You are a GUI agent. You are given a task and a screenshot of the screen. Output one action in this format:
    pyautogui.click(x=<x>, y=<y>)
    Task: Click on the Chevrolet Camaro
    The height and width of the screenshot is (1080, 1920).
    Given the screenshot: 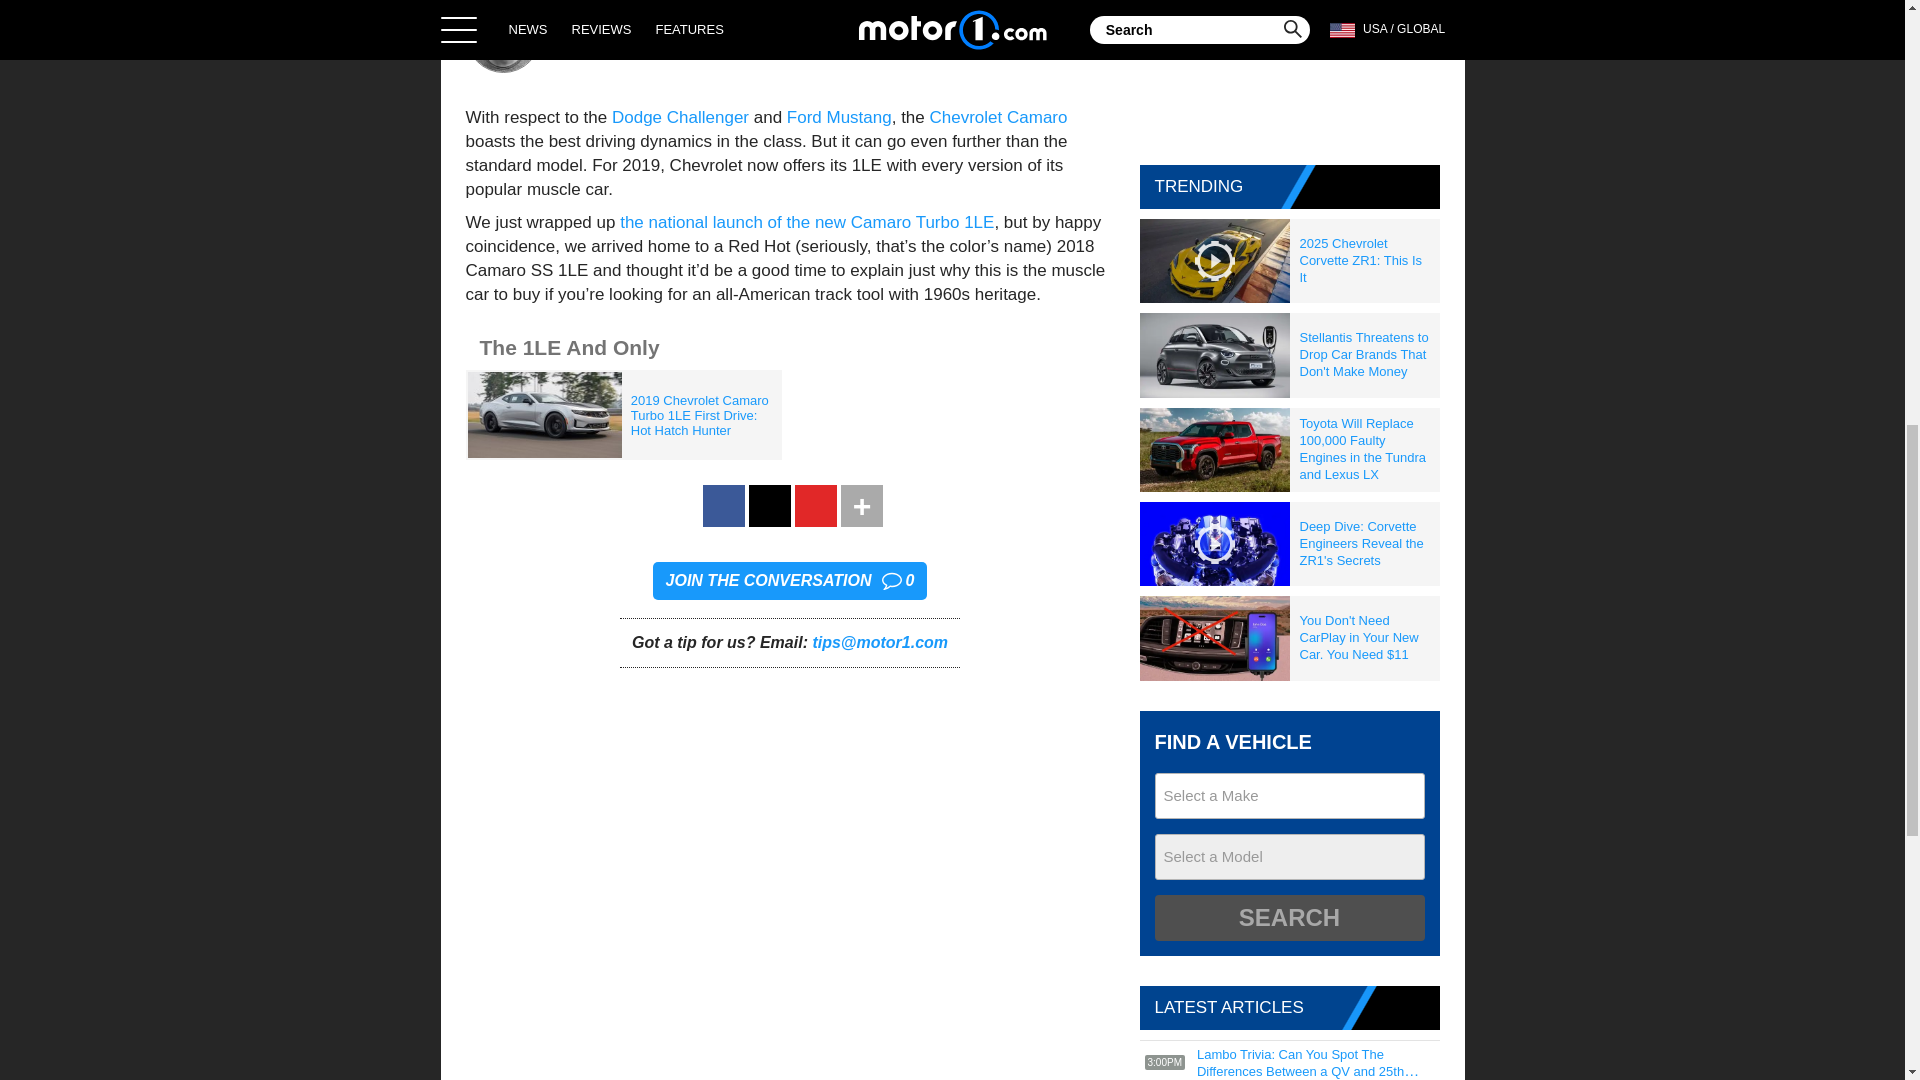 What is the action you would take?
    pyautogui.click(x=998, y=118)
    